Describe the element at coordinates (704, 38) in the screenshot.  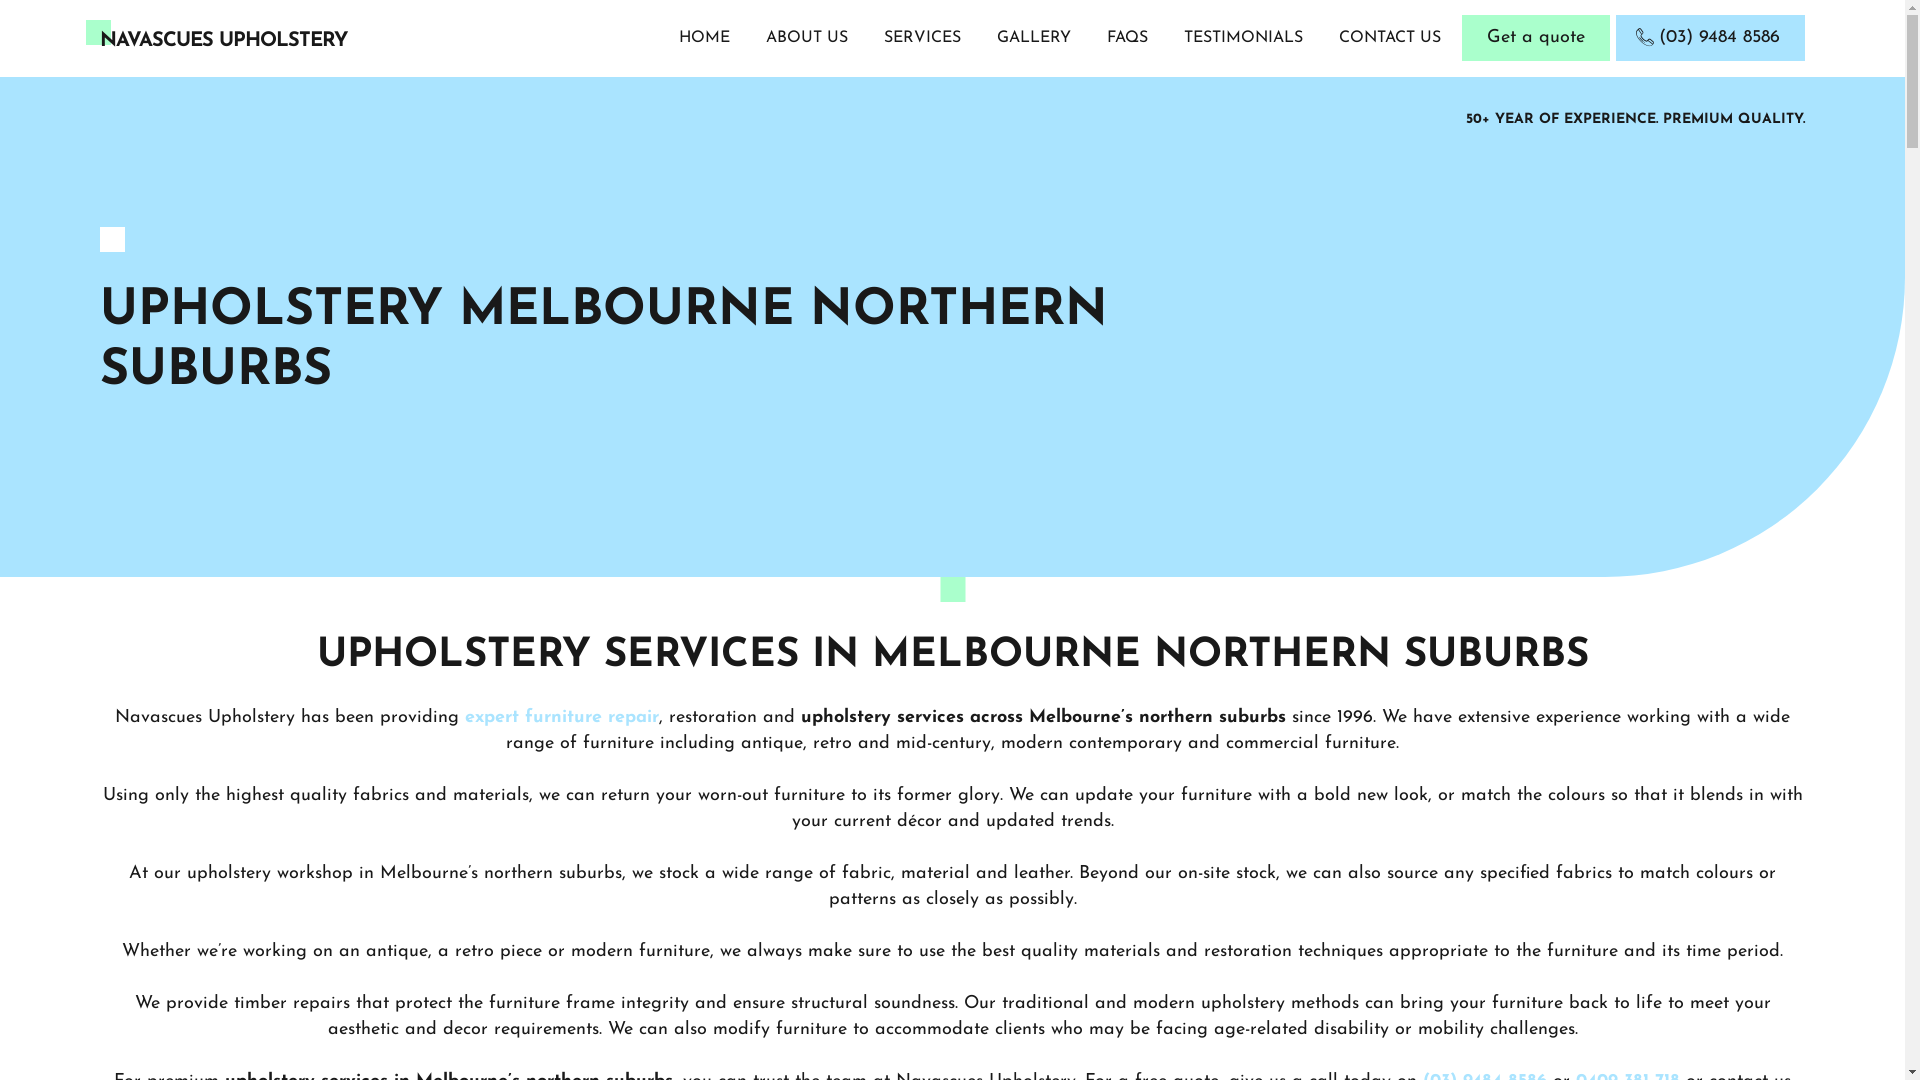
I see `HOME` at that location.